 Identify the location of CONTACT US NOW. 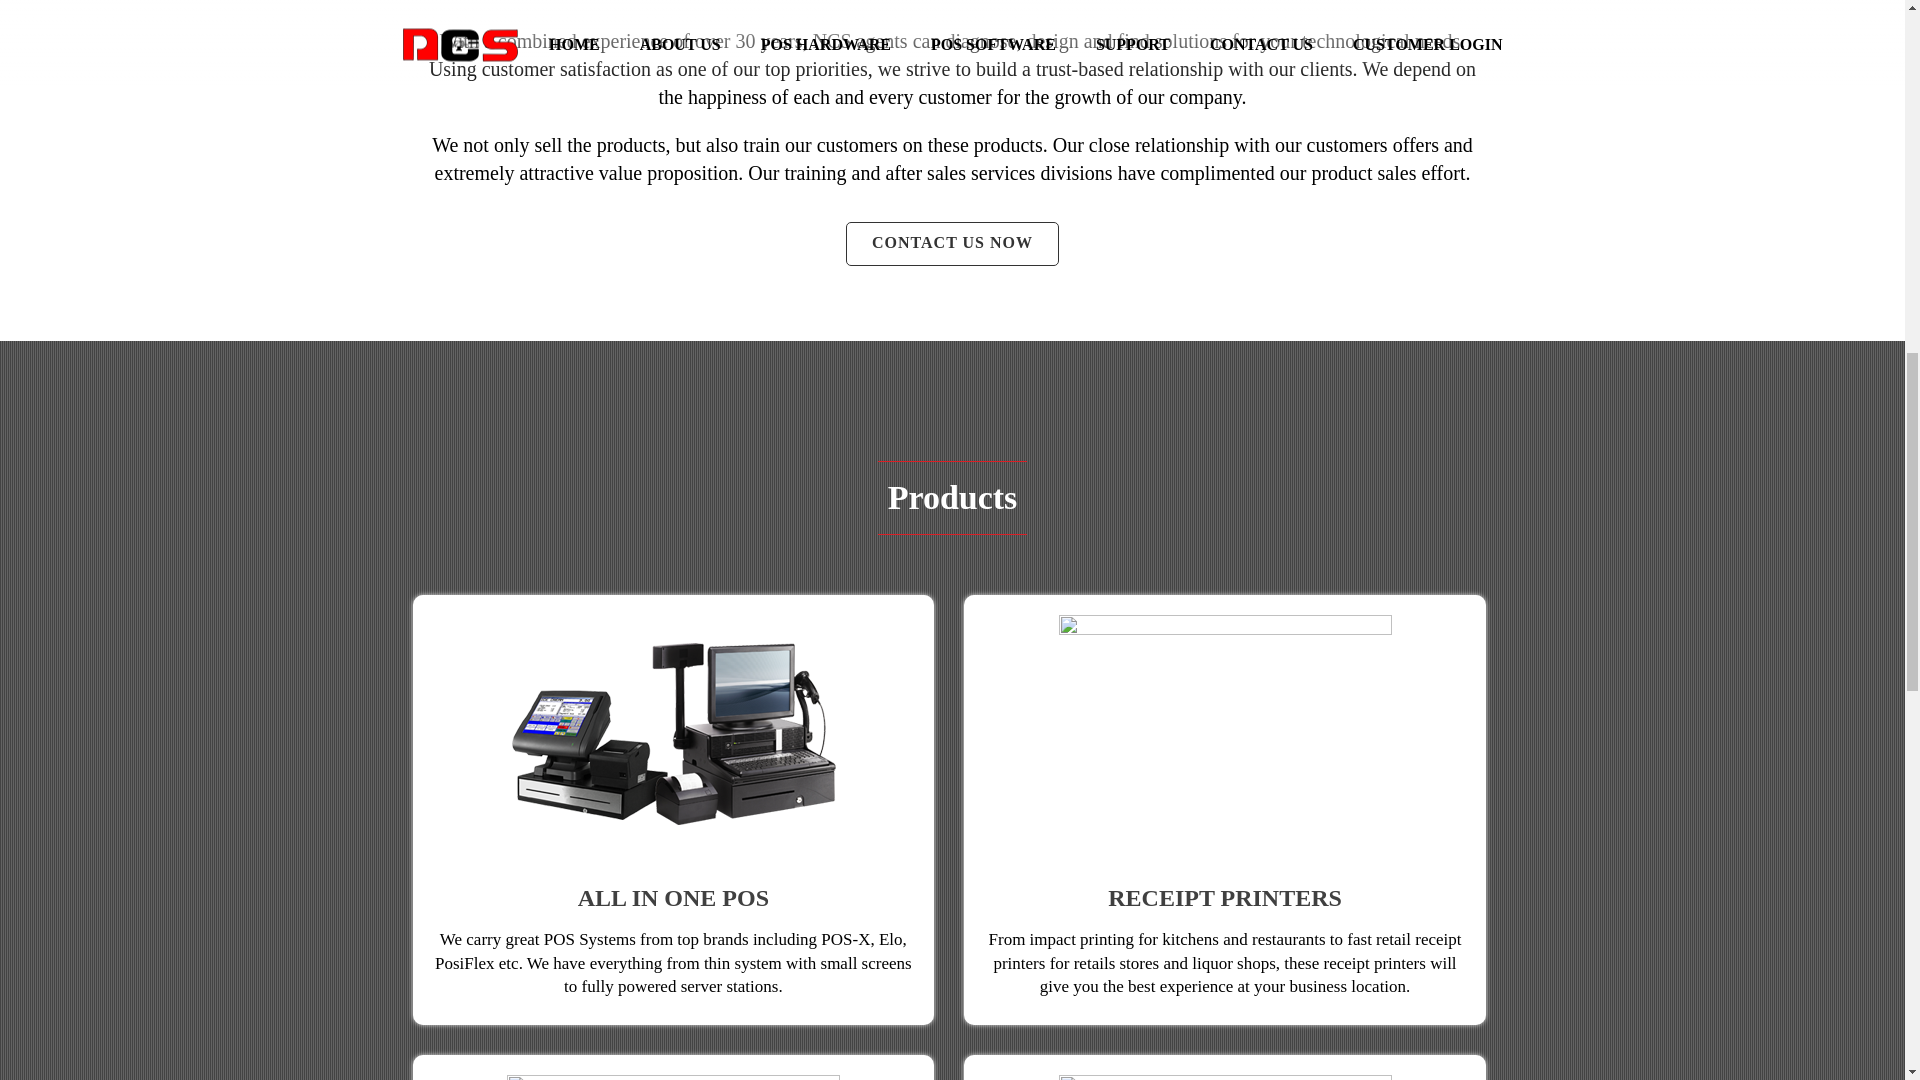
(952, 244).